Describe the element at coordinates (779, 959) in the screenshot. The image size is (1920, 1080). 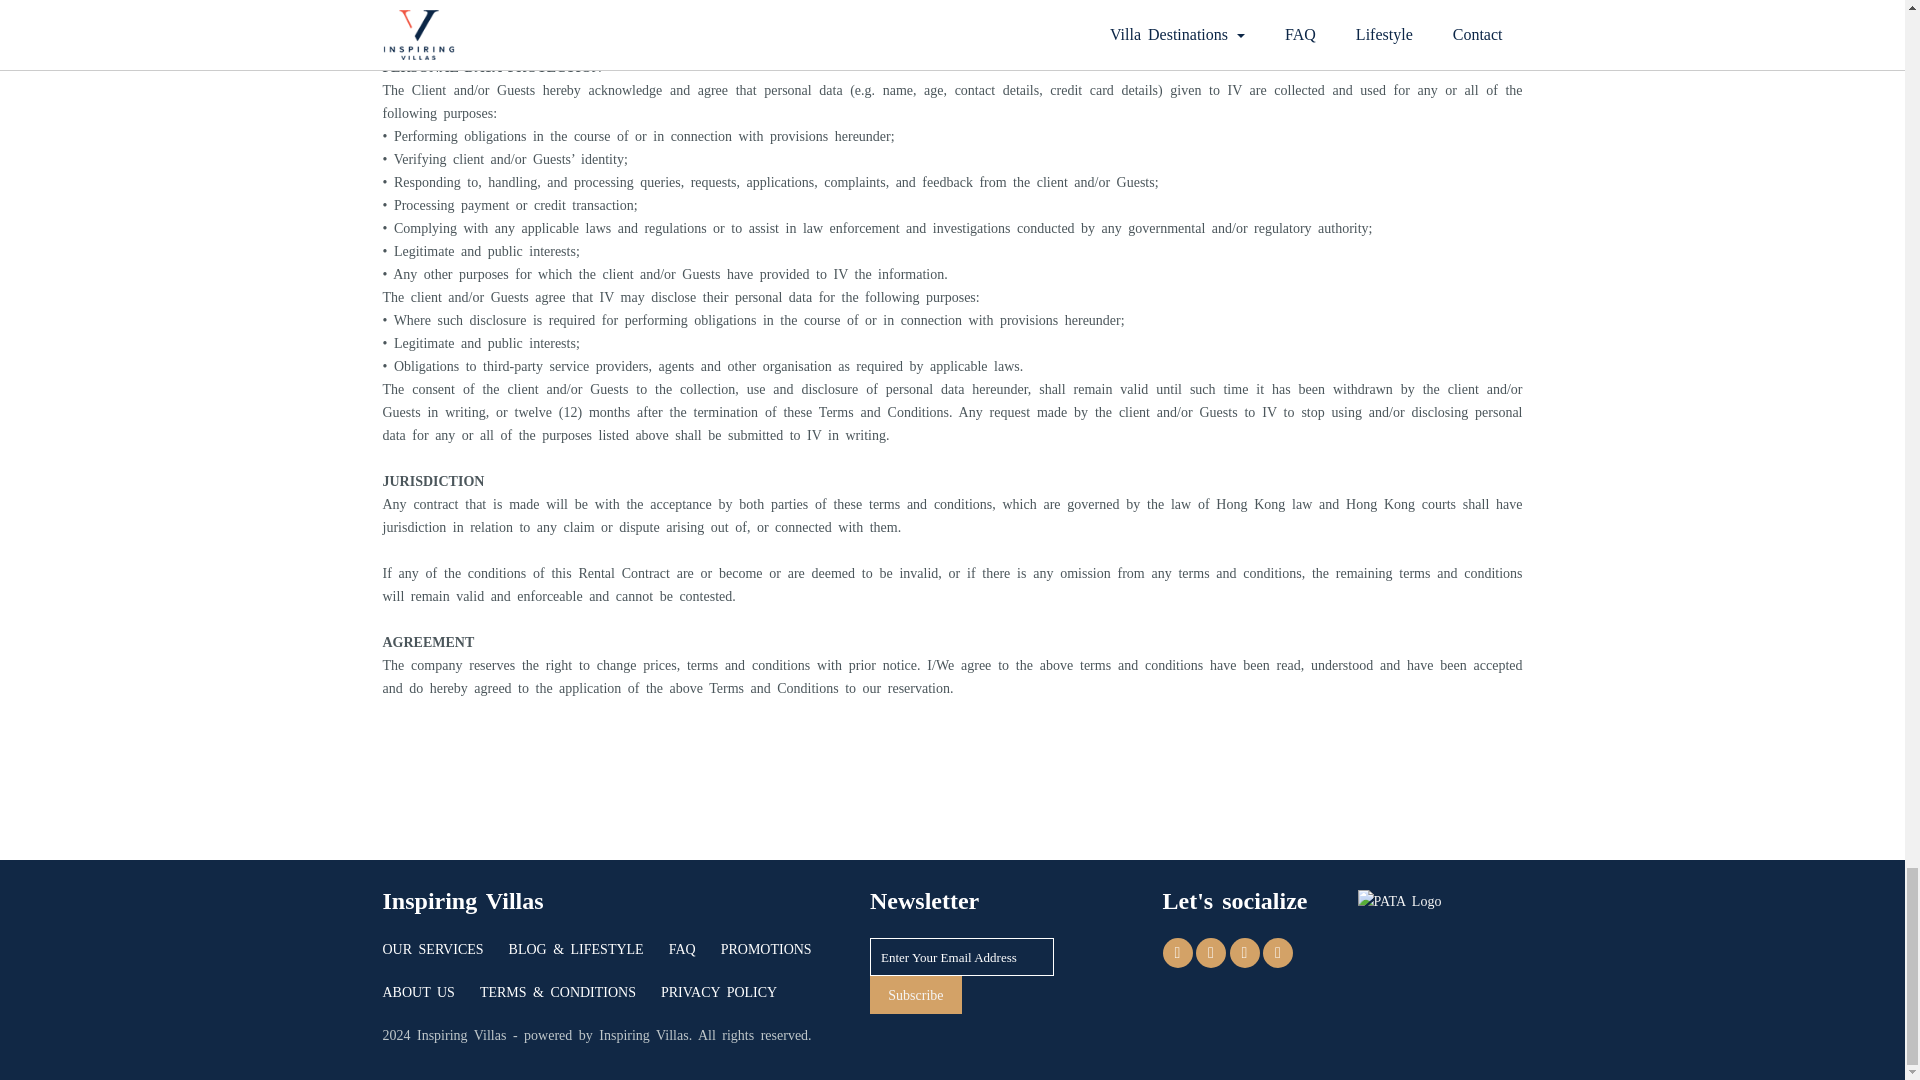
I see `PROMOTIONS` at that location.